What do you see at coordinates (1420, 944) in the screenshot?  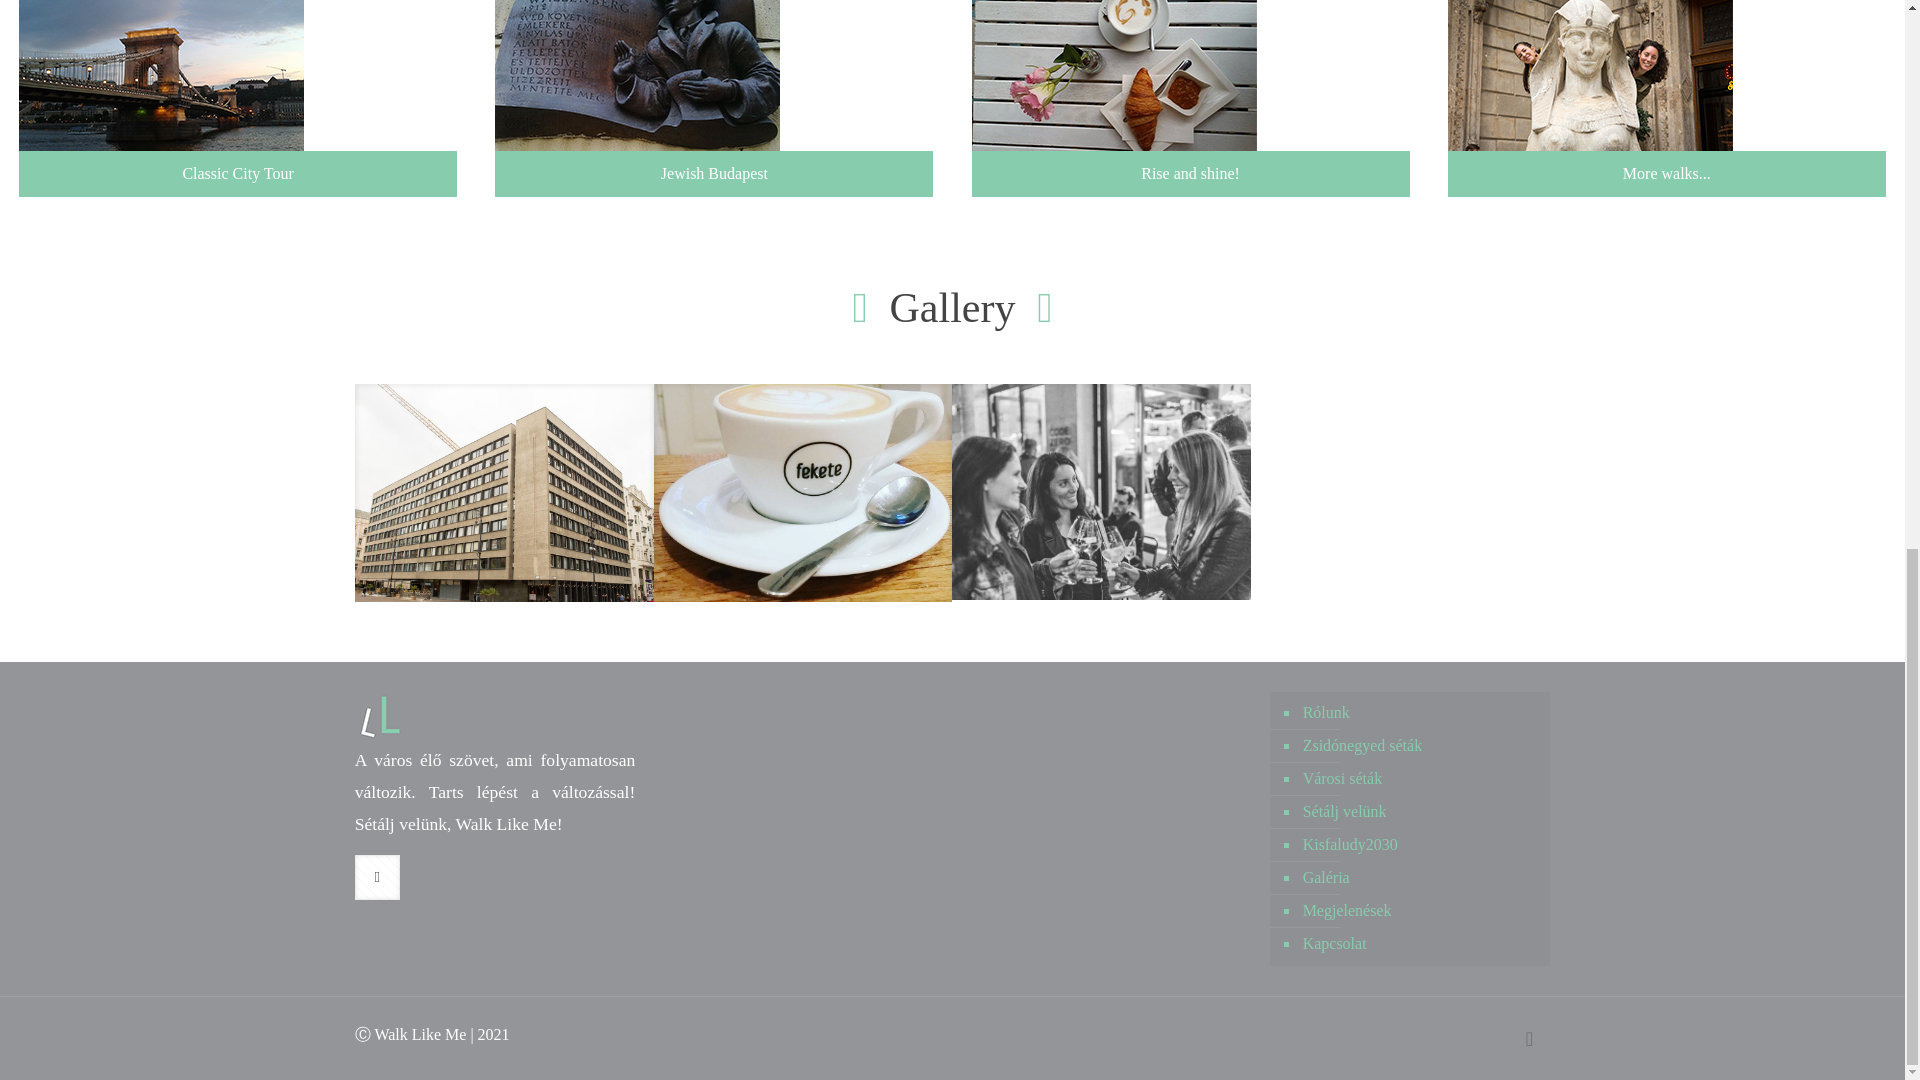 I see `Kapcsolat` at bounding box center [1420, 944].